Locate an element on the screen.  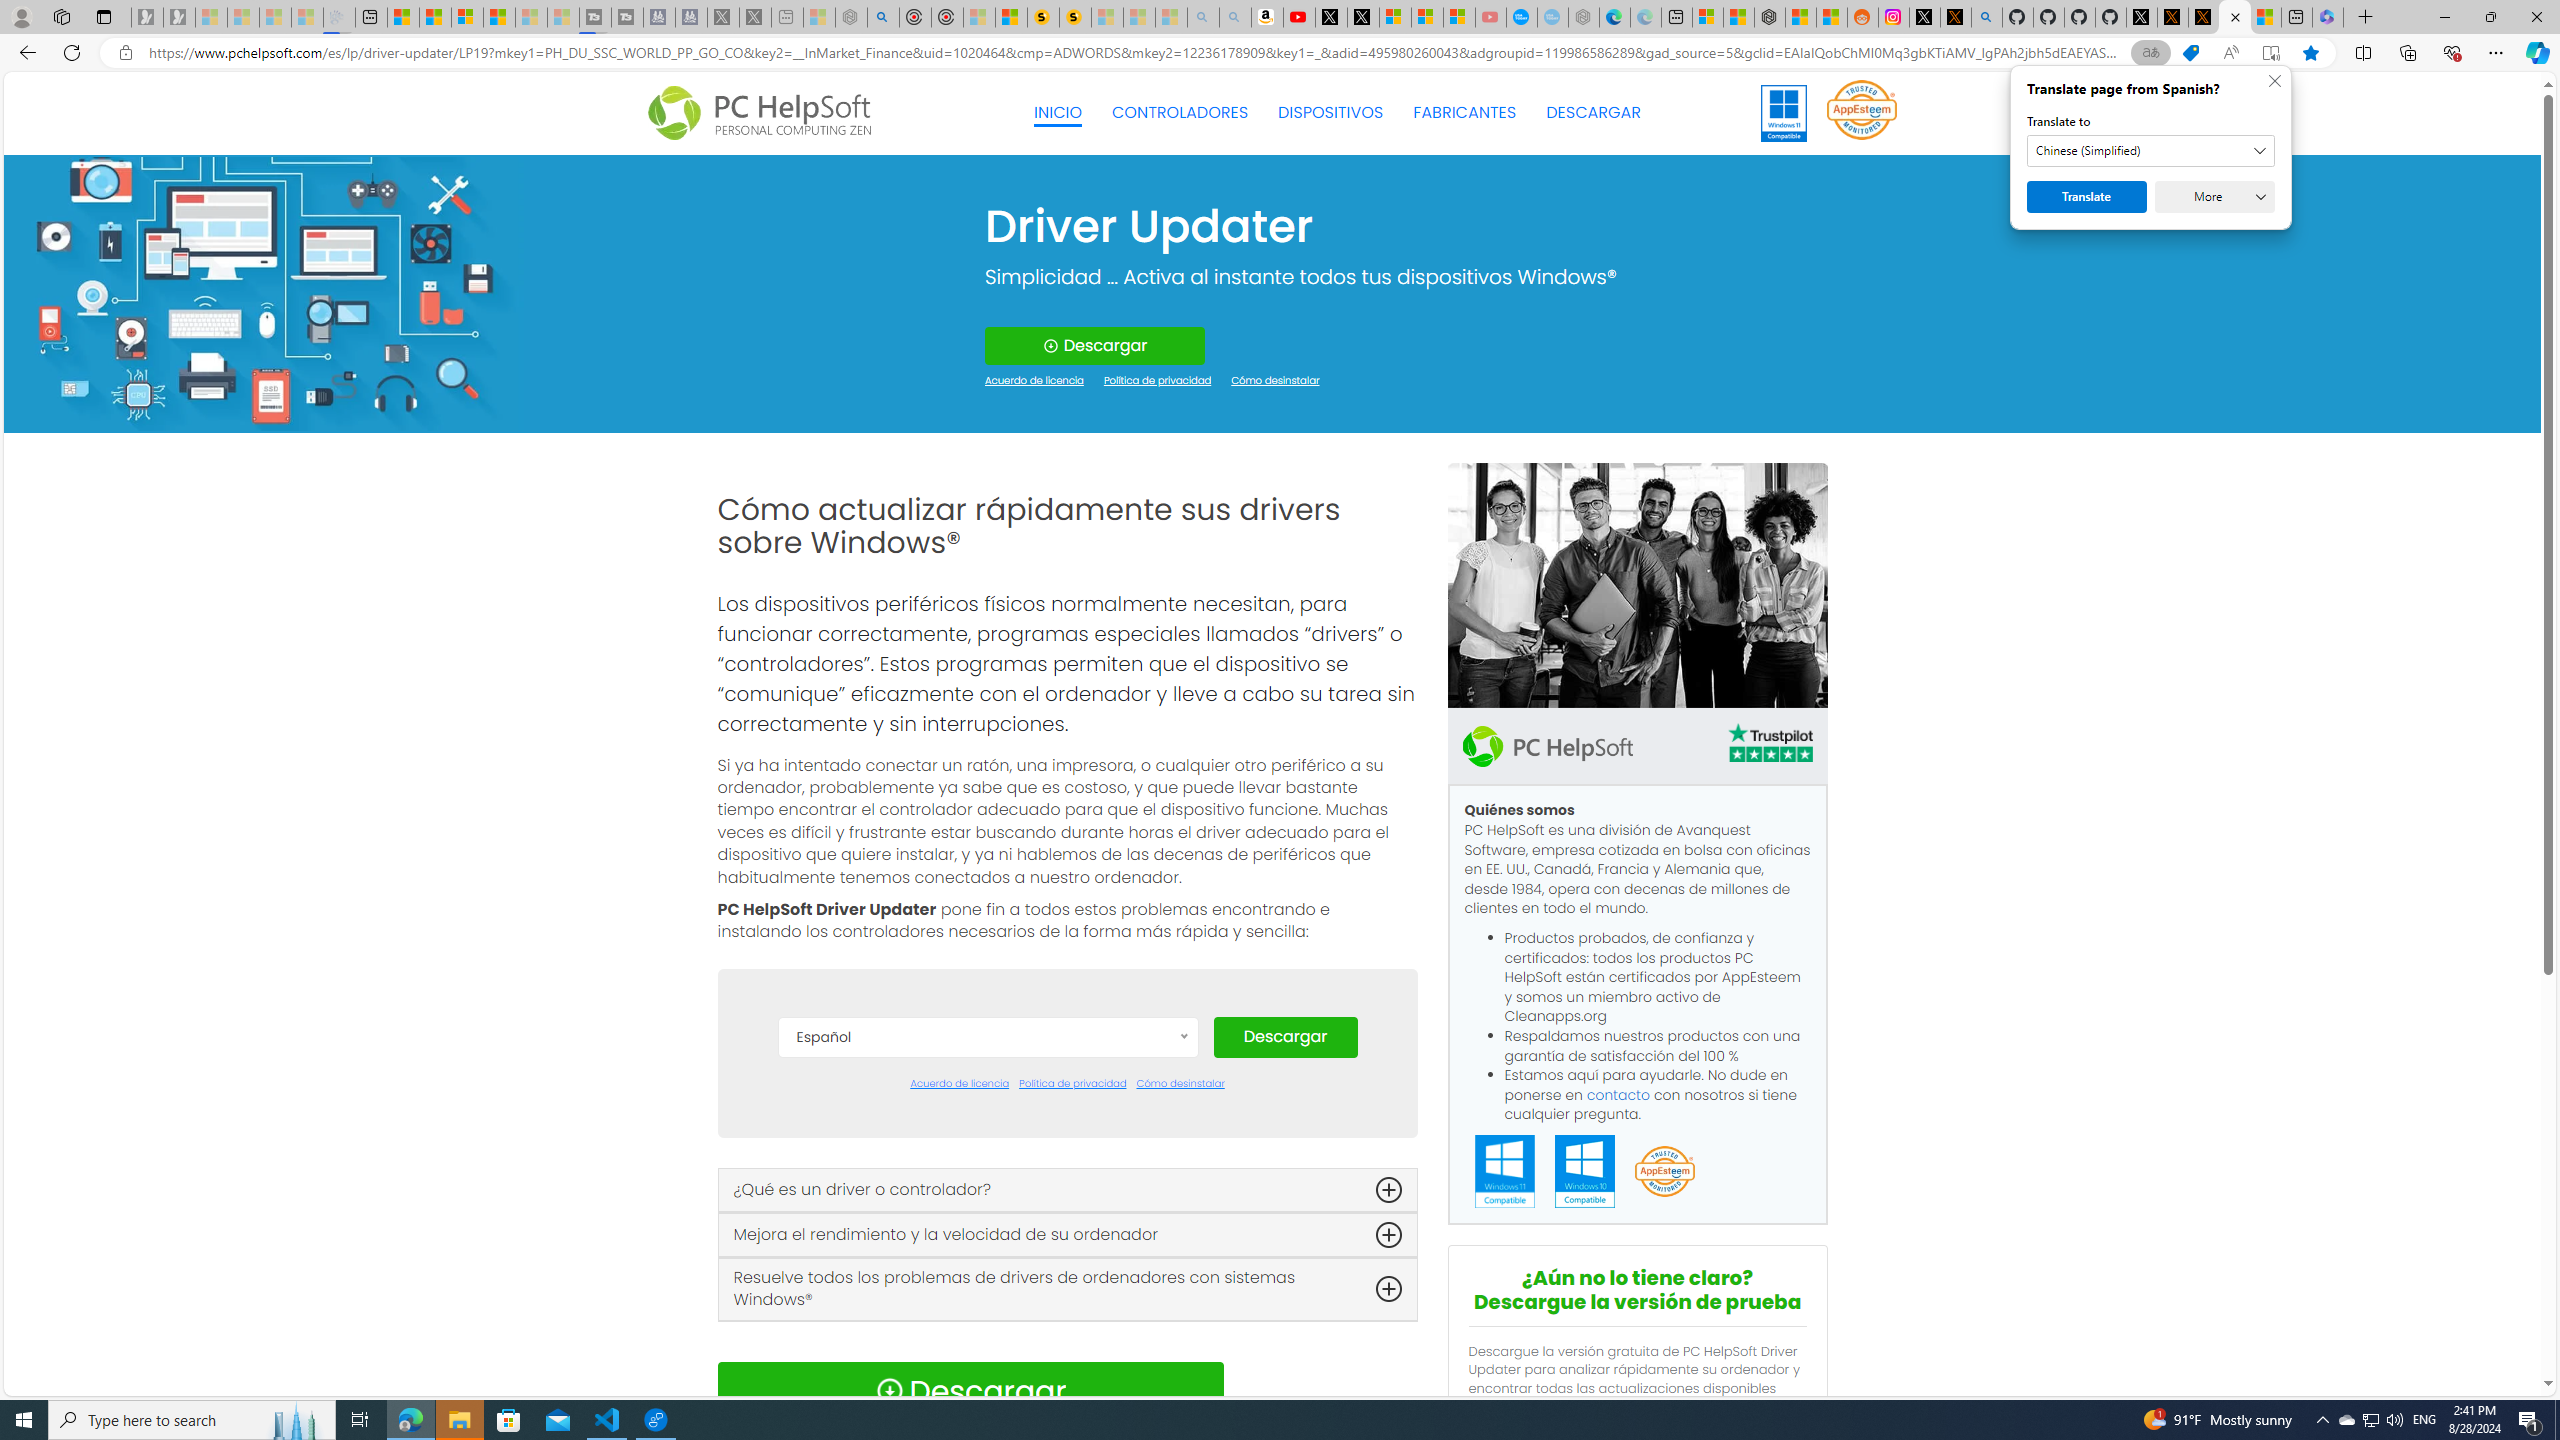
App Esteem is located at coordinates (1664, 1172).